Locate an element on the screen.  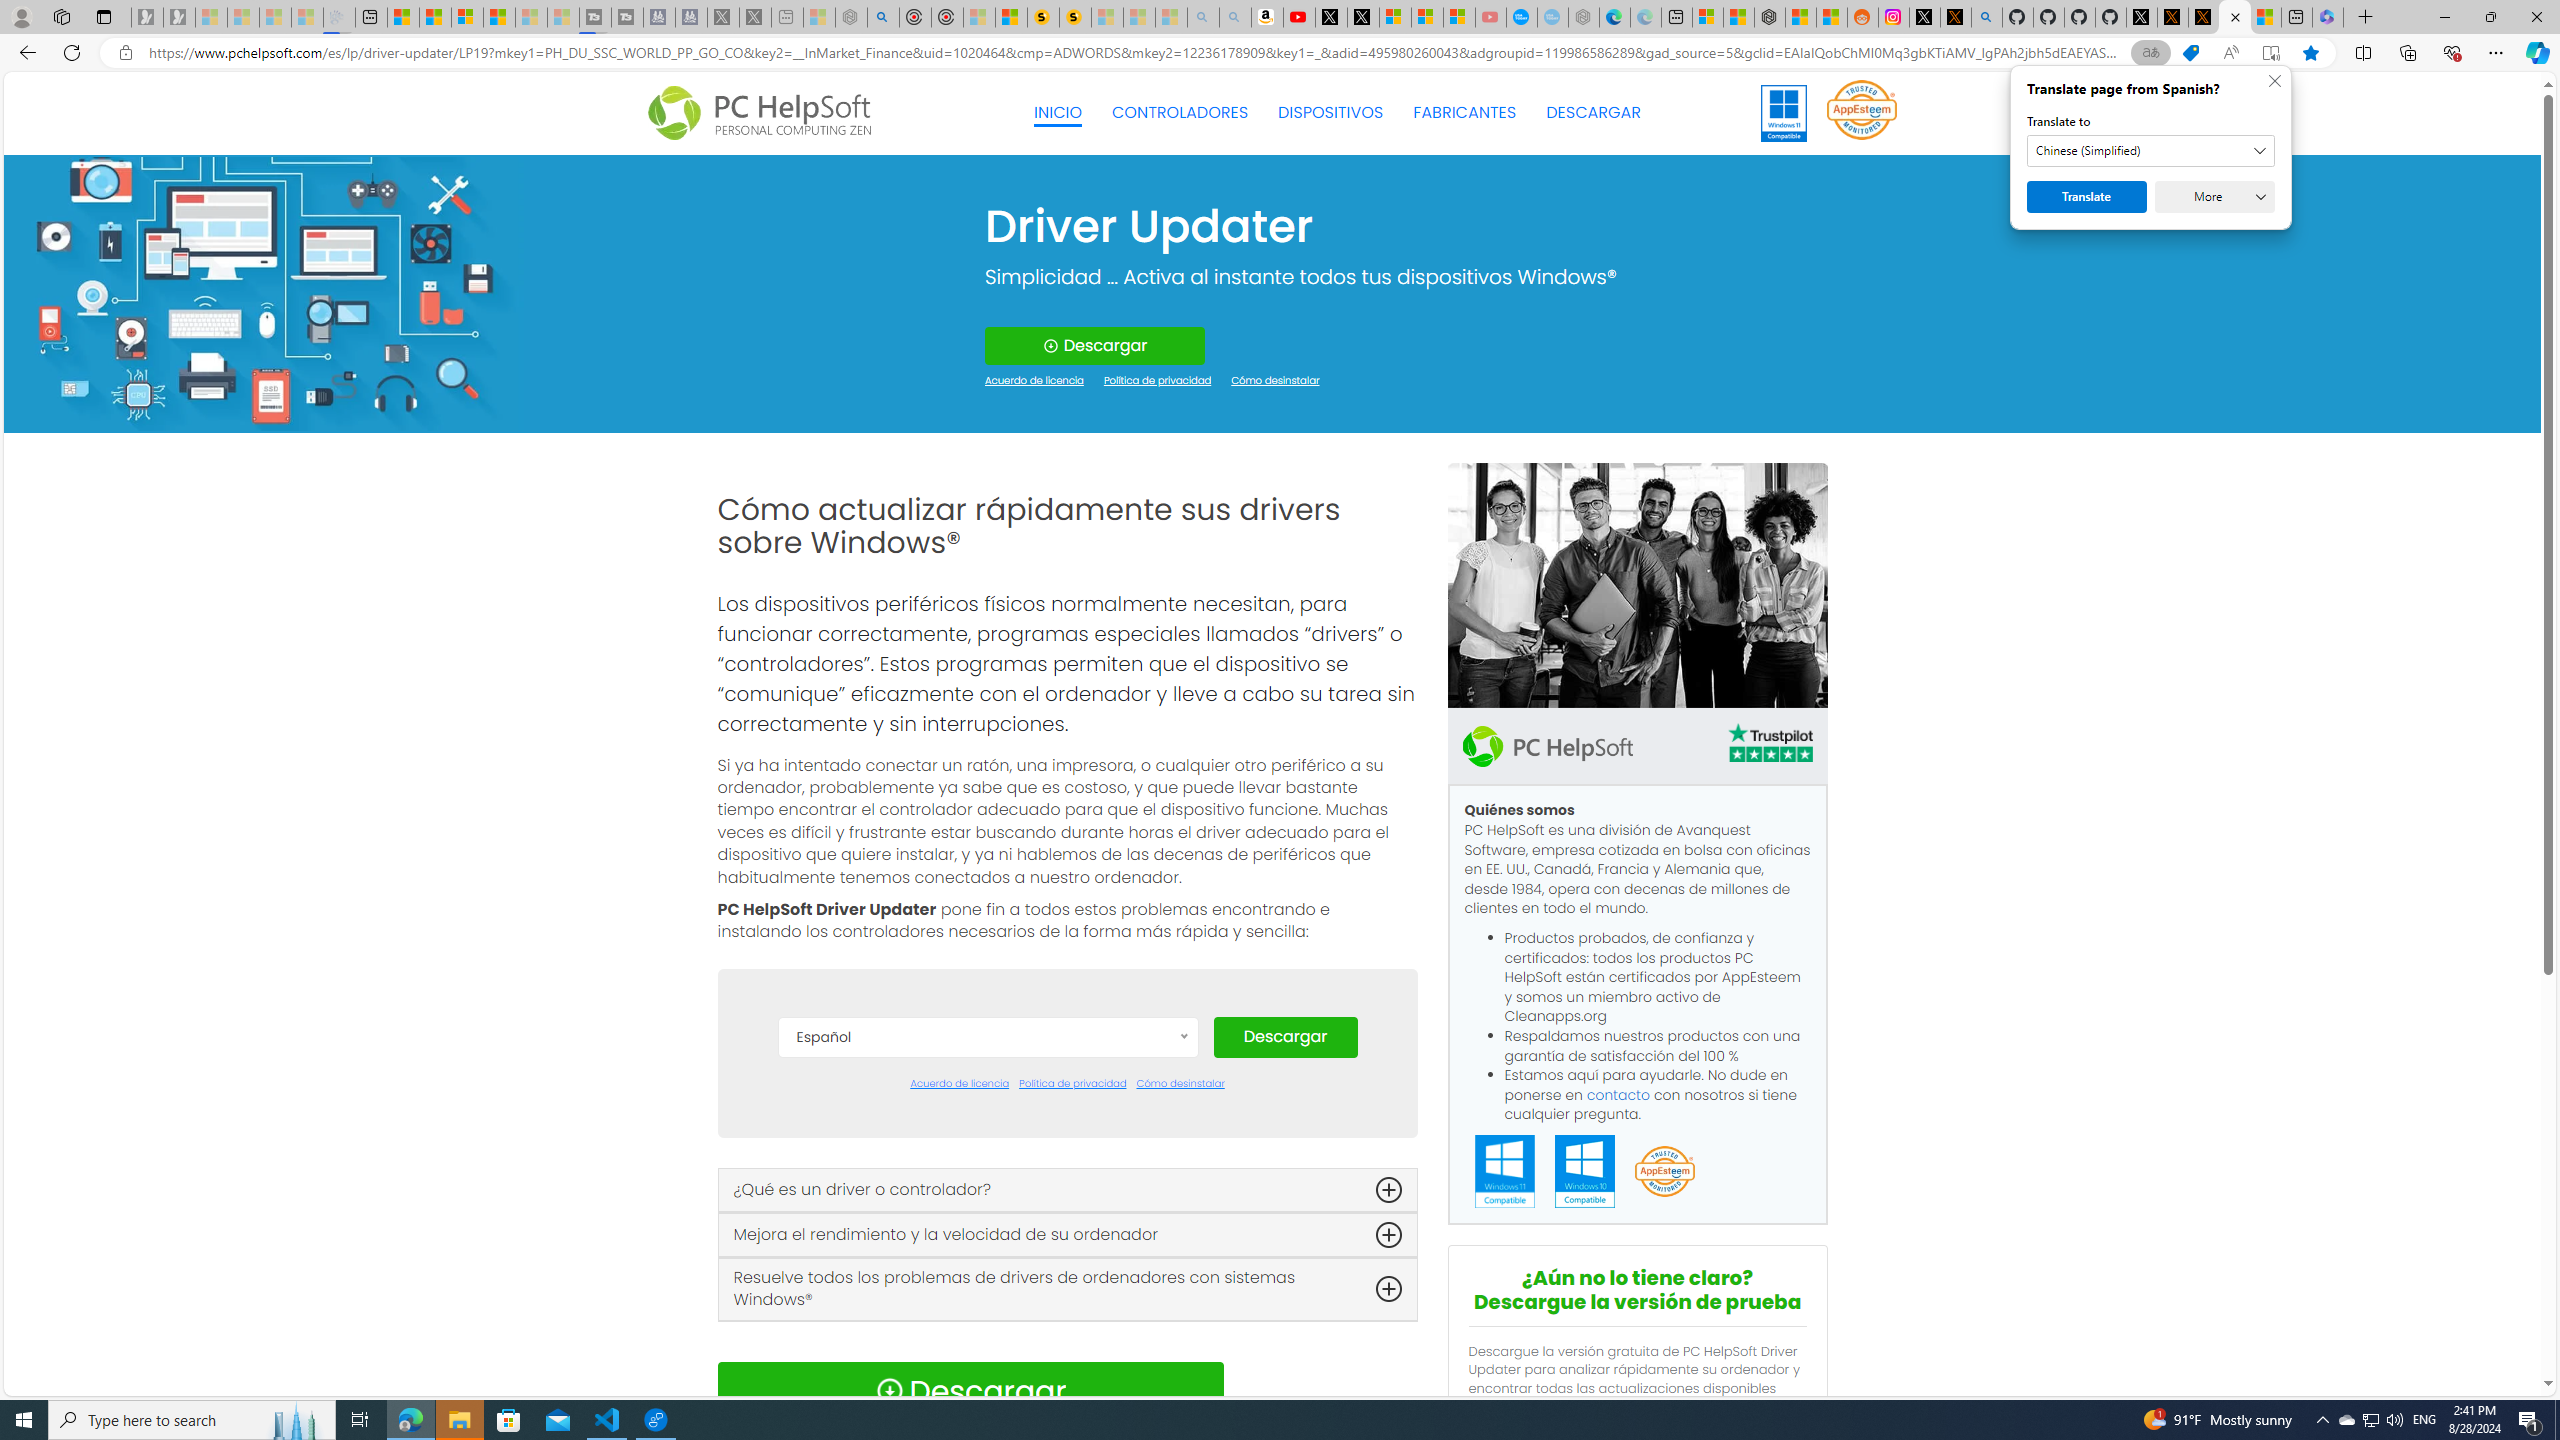
App Esteem is located at coordinates (1664, 1172).